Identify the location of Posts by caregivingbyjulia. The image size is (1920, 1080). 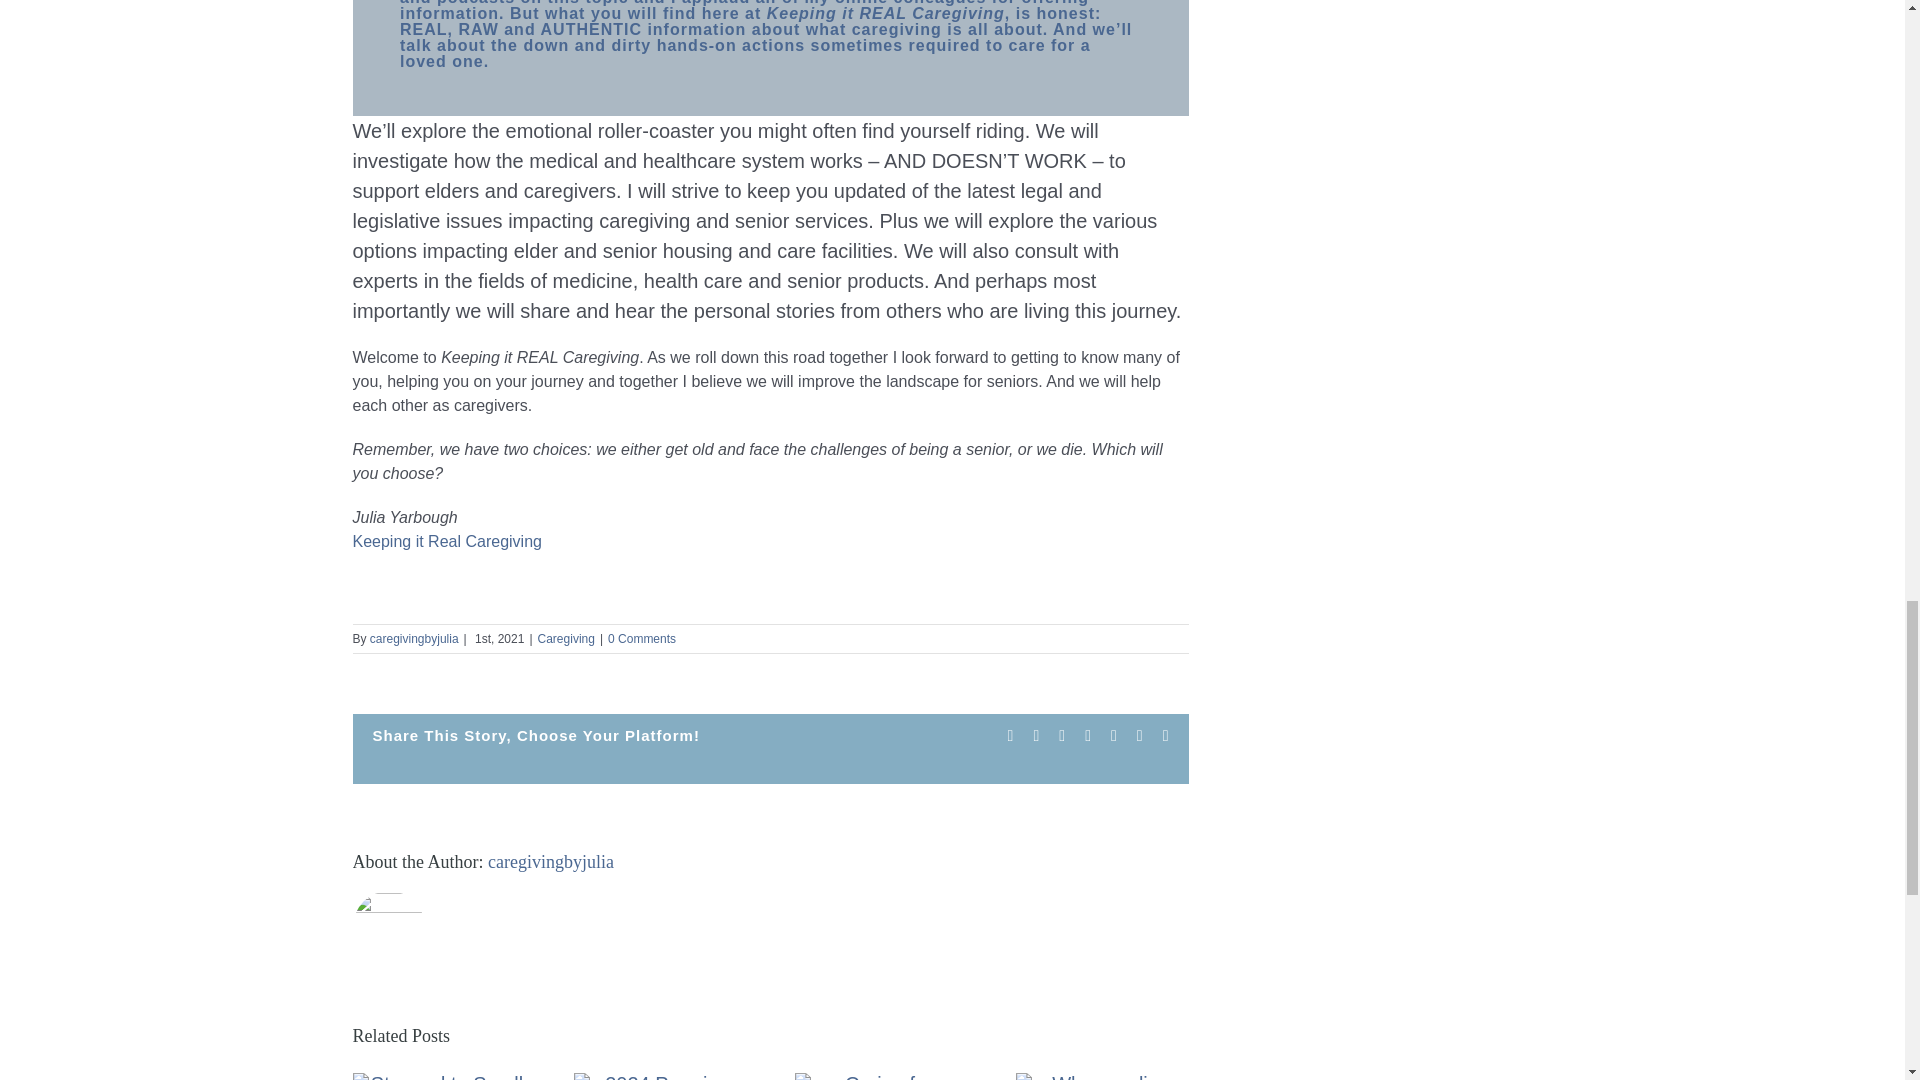
(550, 862).